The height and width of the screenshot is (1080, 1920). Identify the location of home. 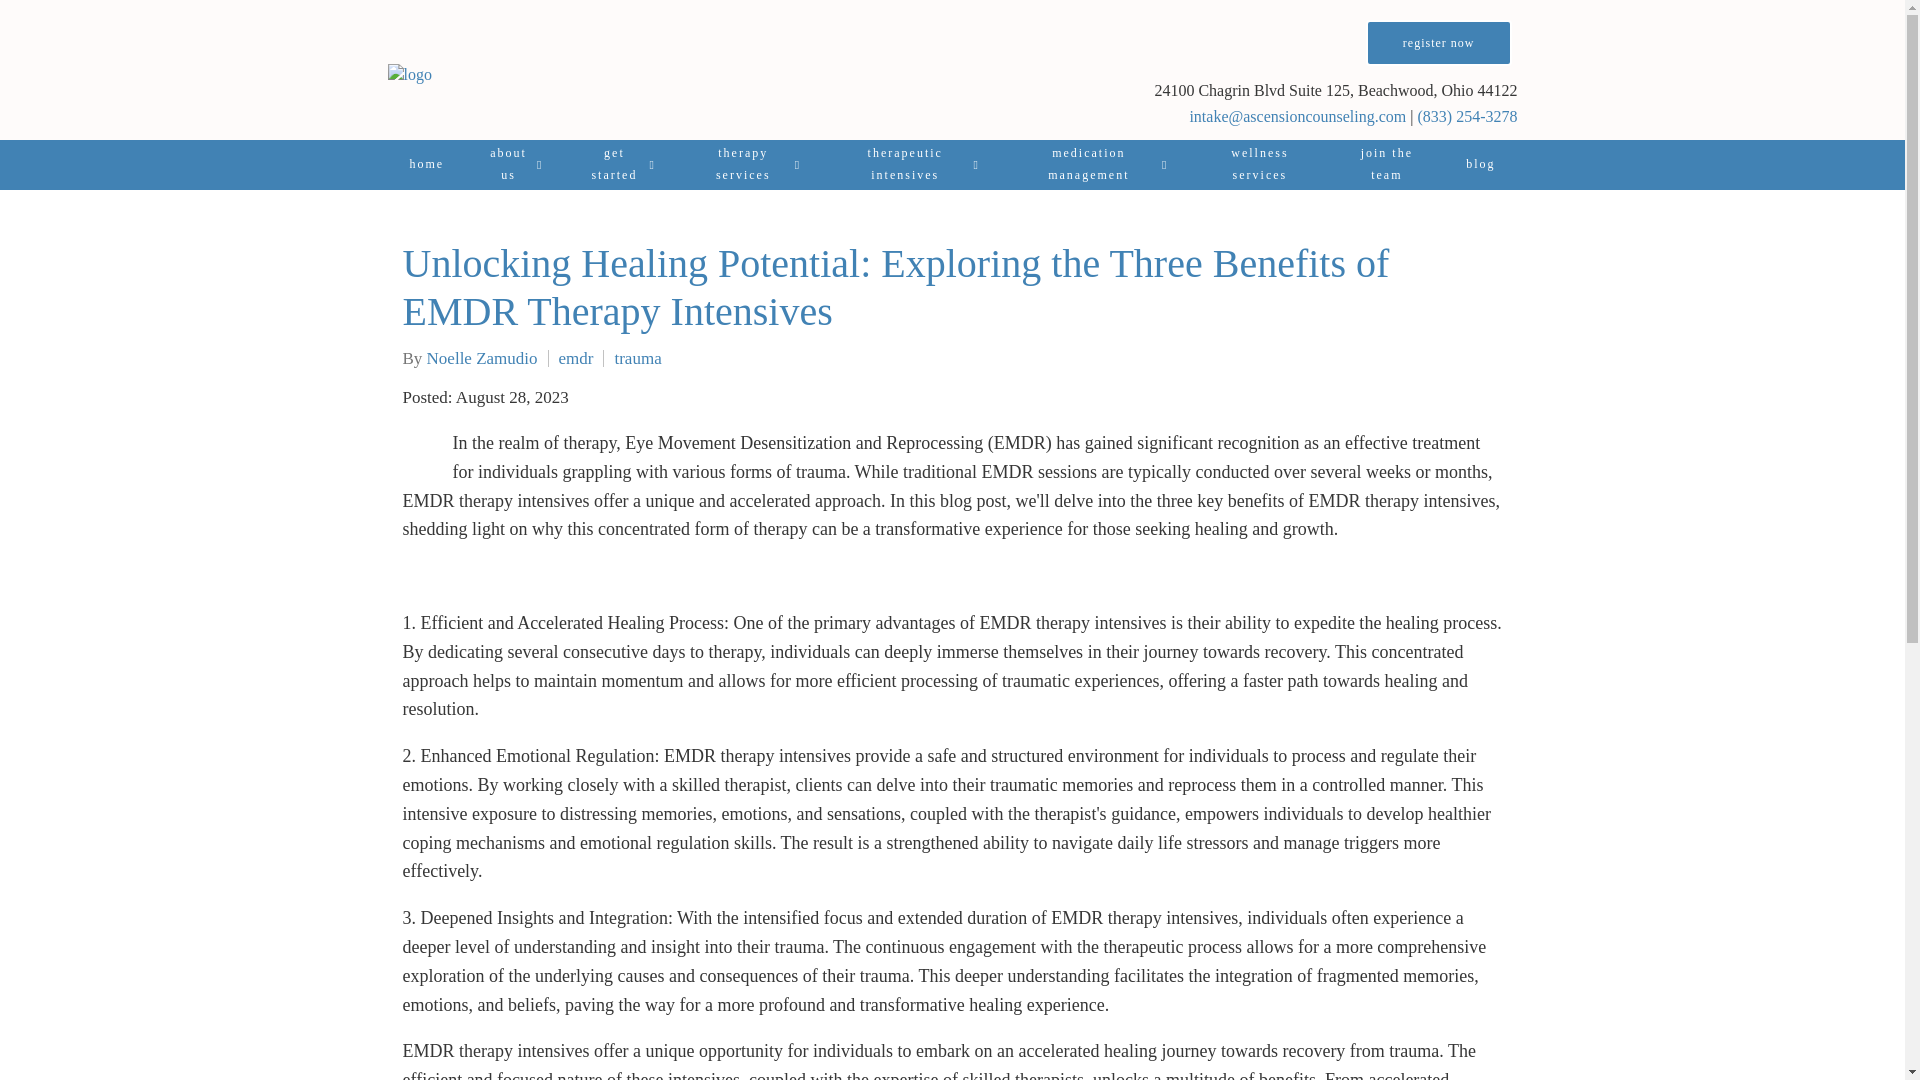
(426, 165).